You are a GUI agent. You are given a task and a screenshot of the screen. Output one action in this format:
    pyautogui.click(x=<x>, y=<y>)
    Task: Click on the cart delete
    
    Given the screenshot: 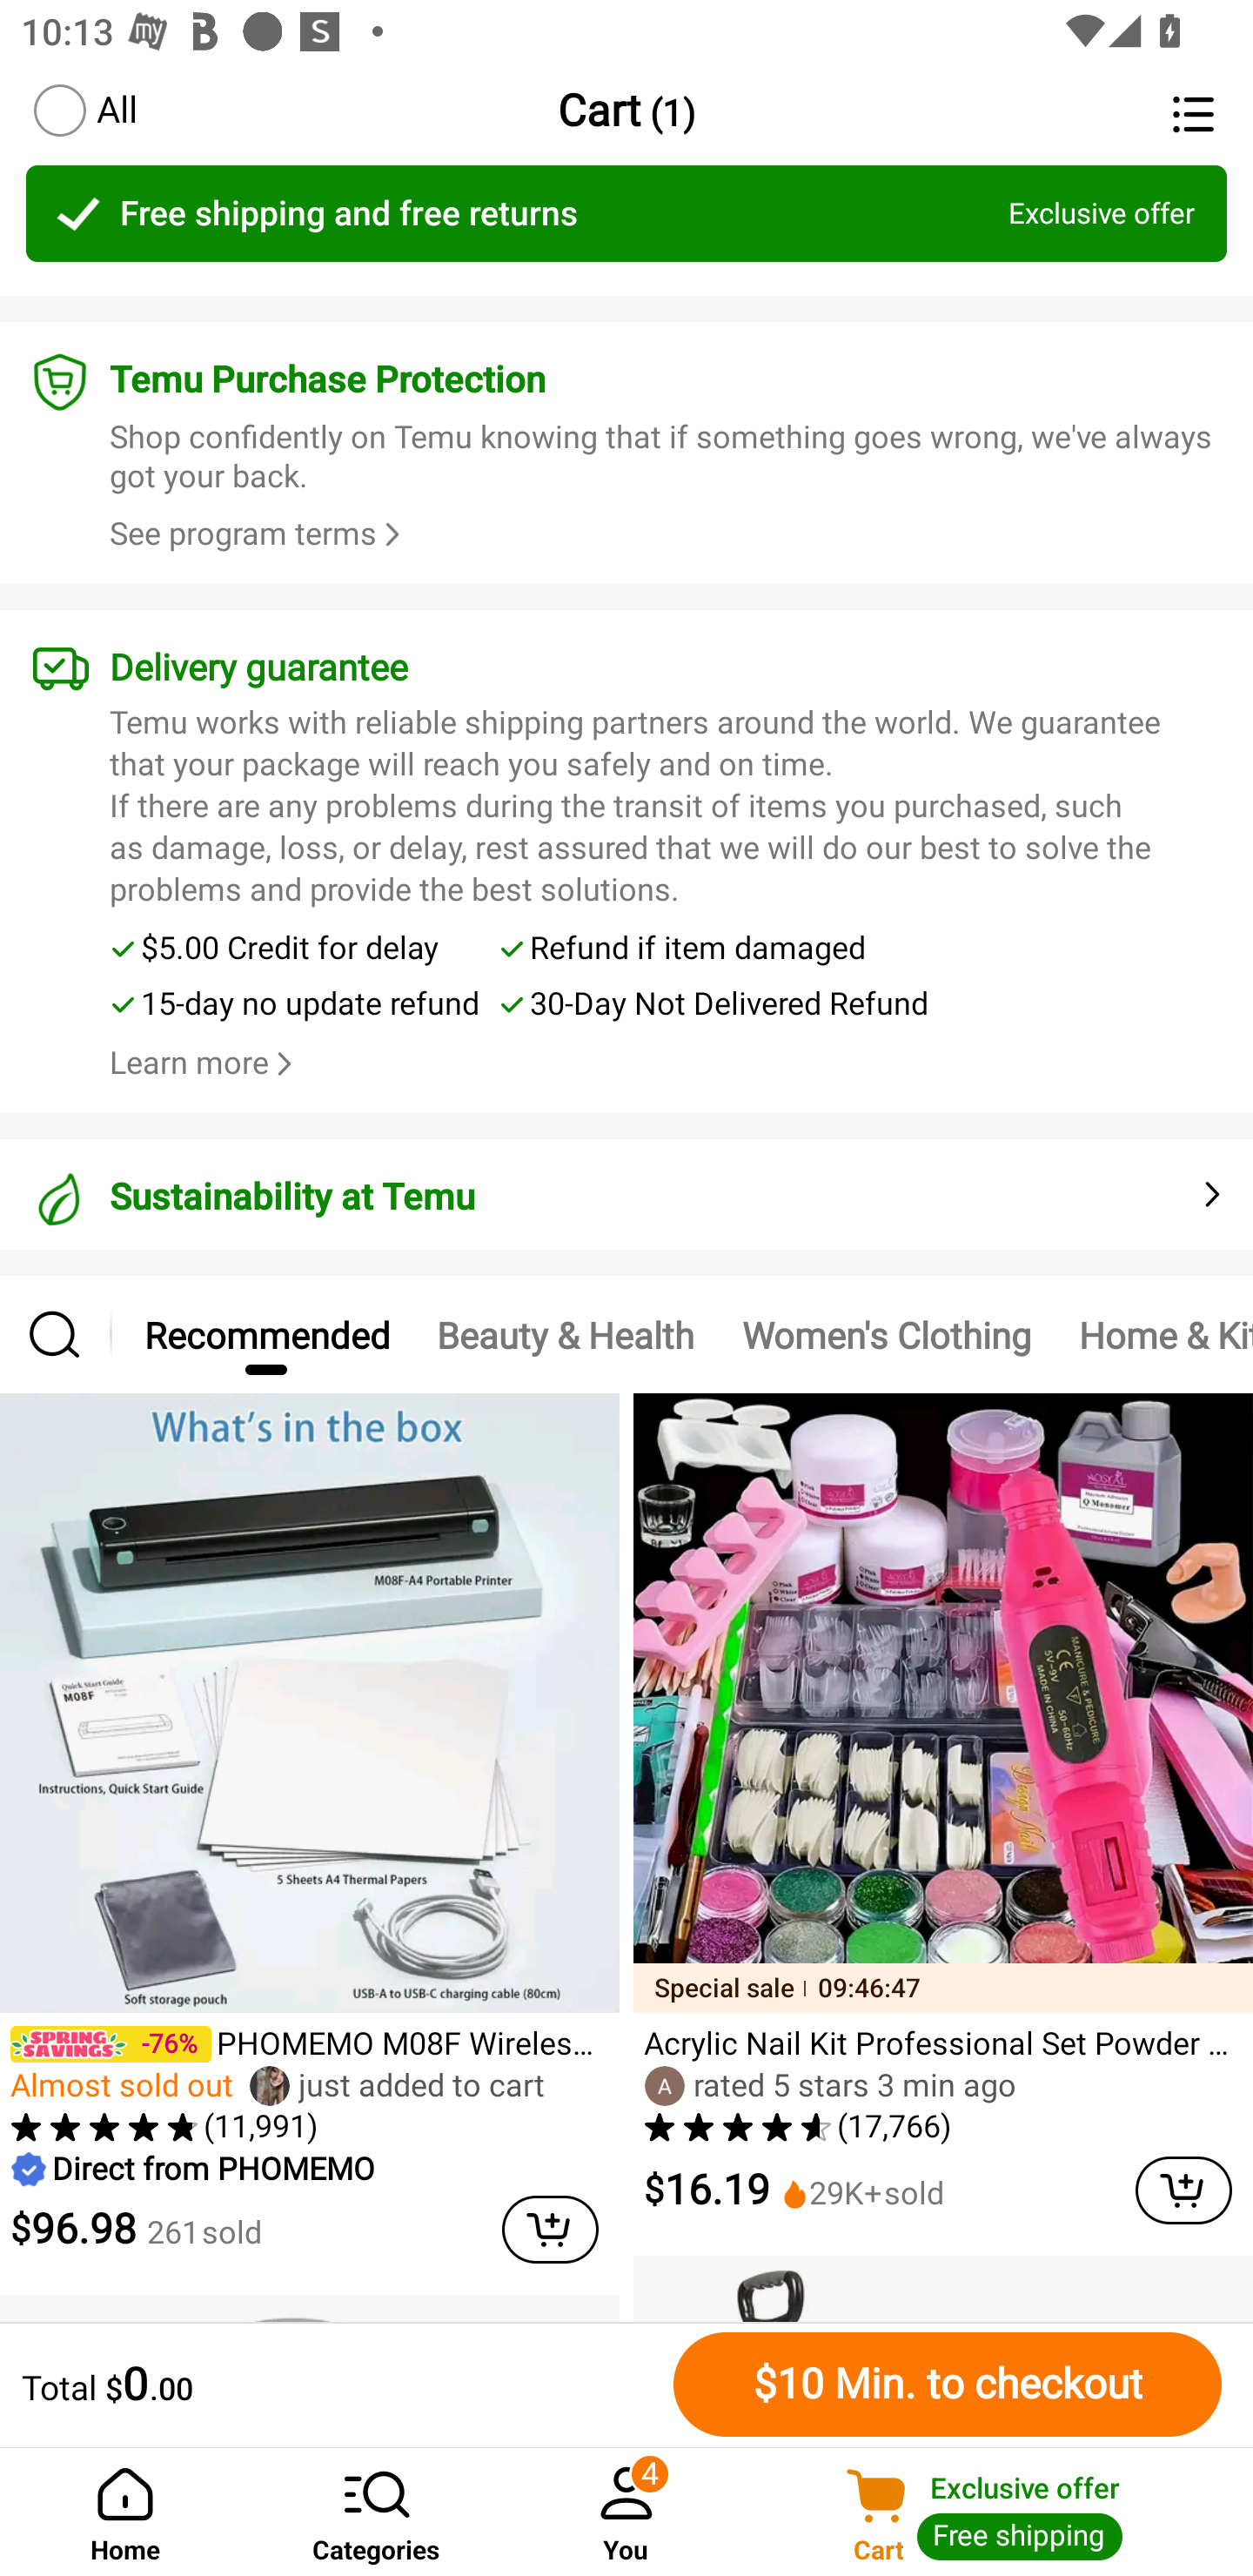 What is the action you would take?
    pyautogui.click(x=1183, y=2190)
    